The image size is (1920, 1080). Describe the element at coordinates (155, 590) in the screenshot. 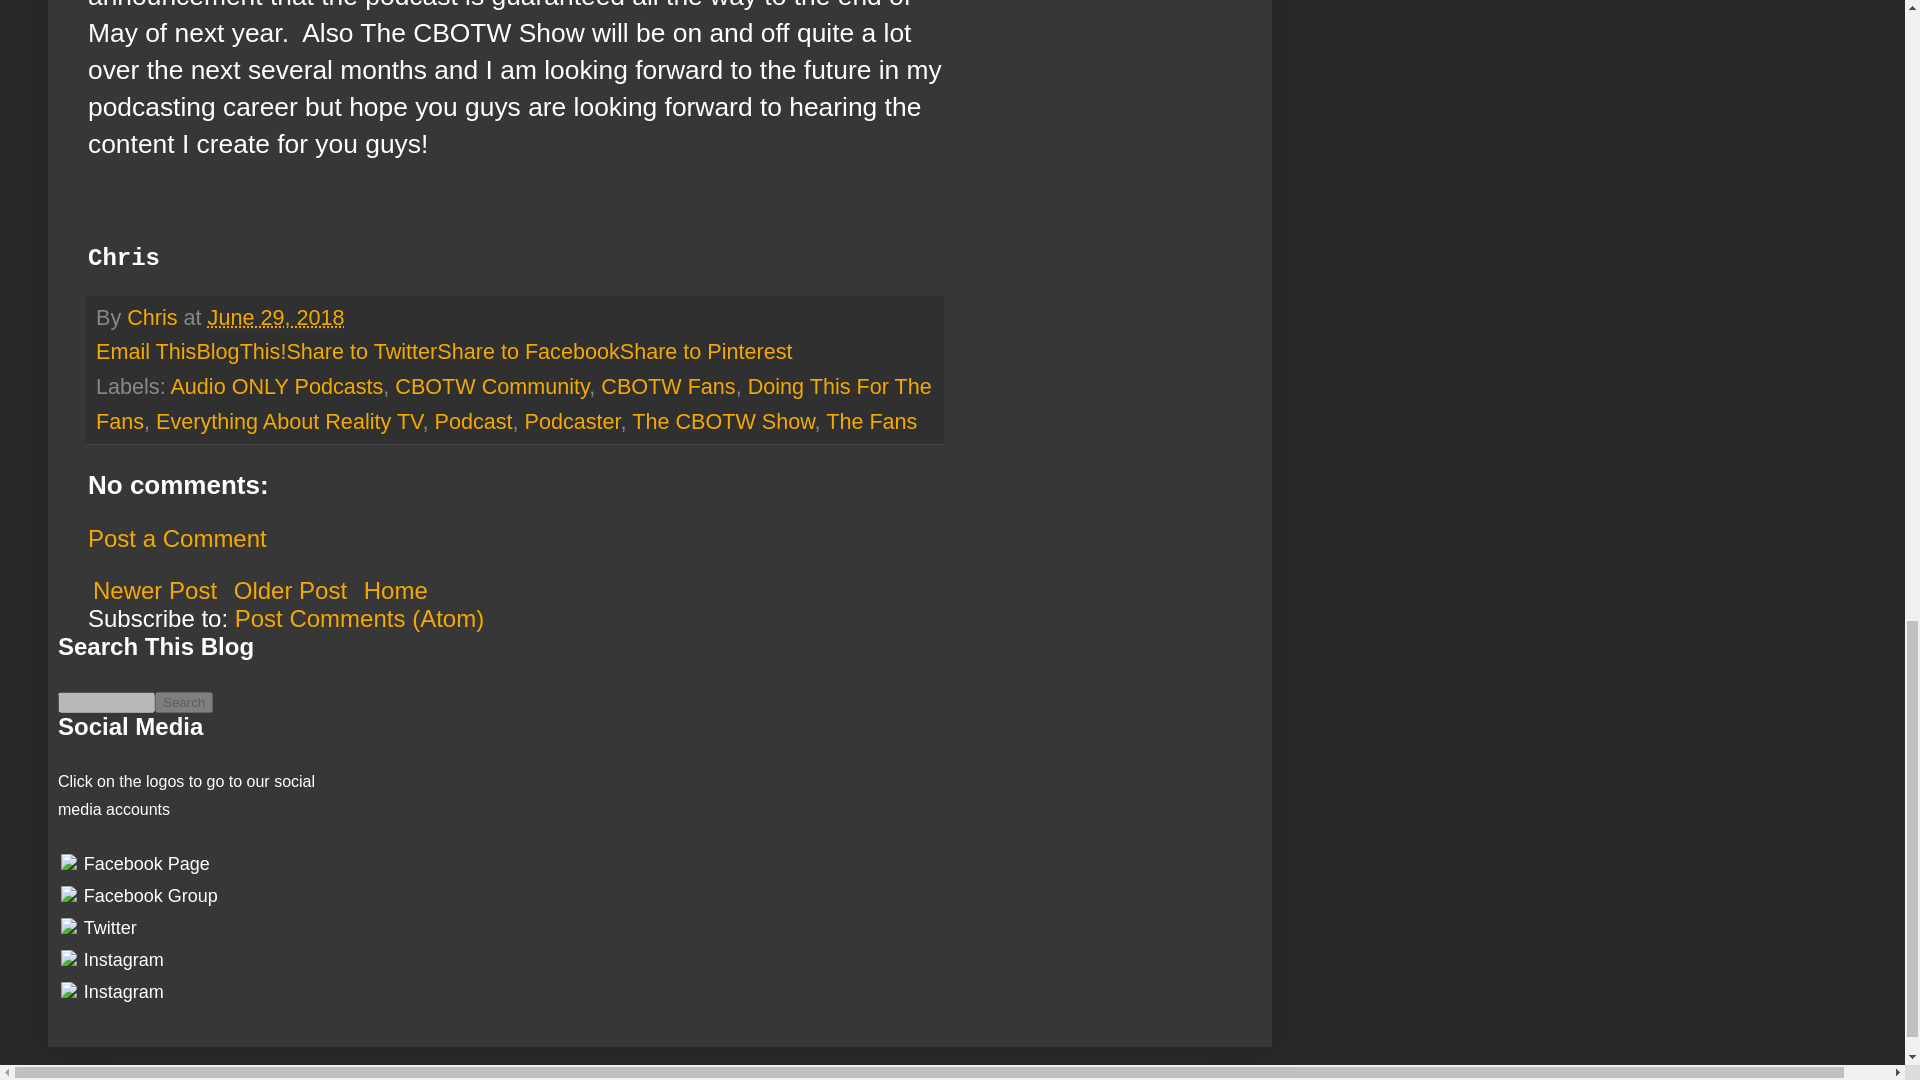

I see `Newer Post` at that location.